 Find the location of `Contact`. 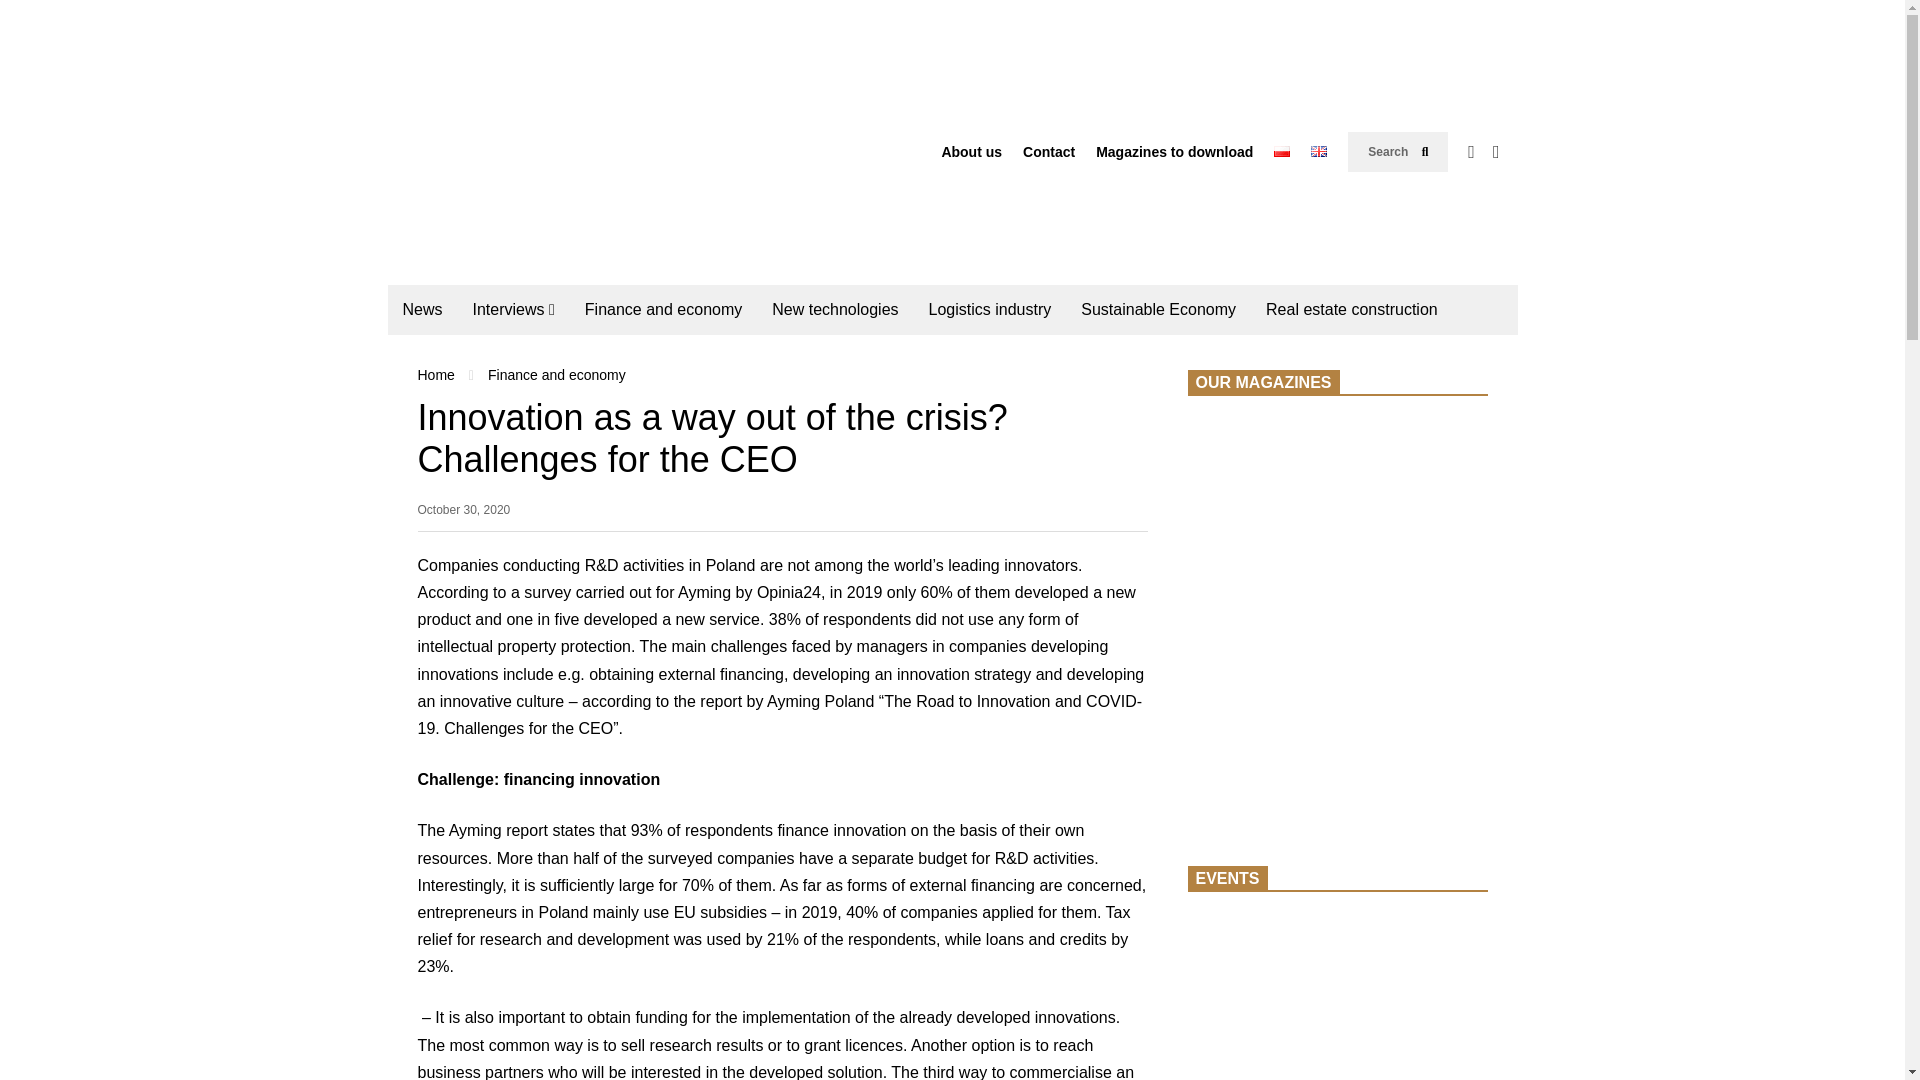

Contact is located at coordinates (1049, 151).